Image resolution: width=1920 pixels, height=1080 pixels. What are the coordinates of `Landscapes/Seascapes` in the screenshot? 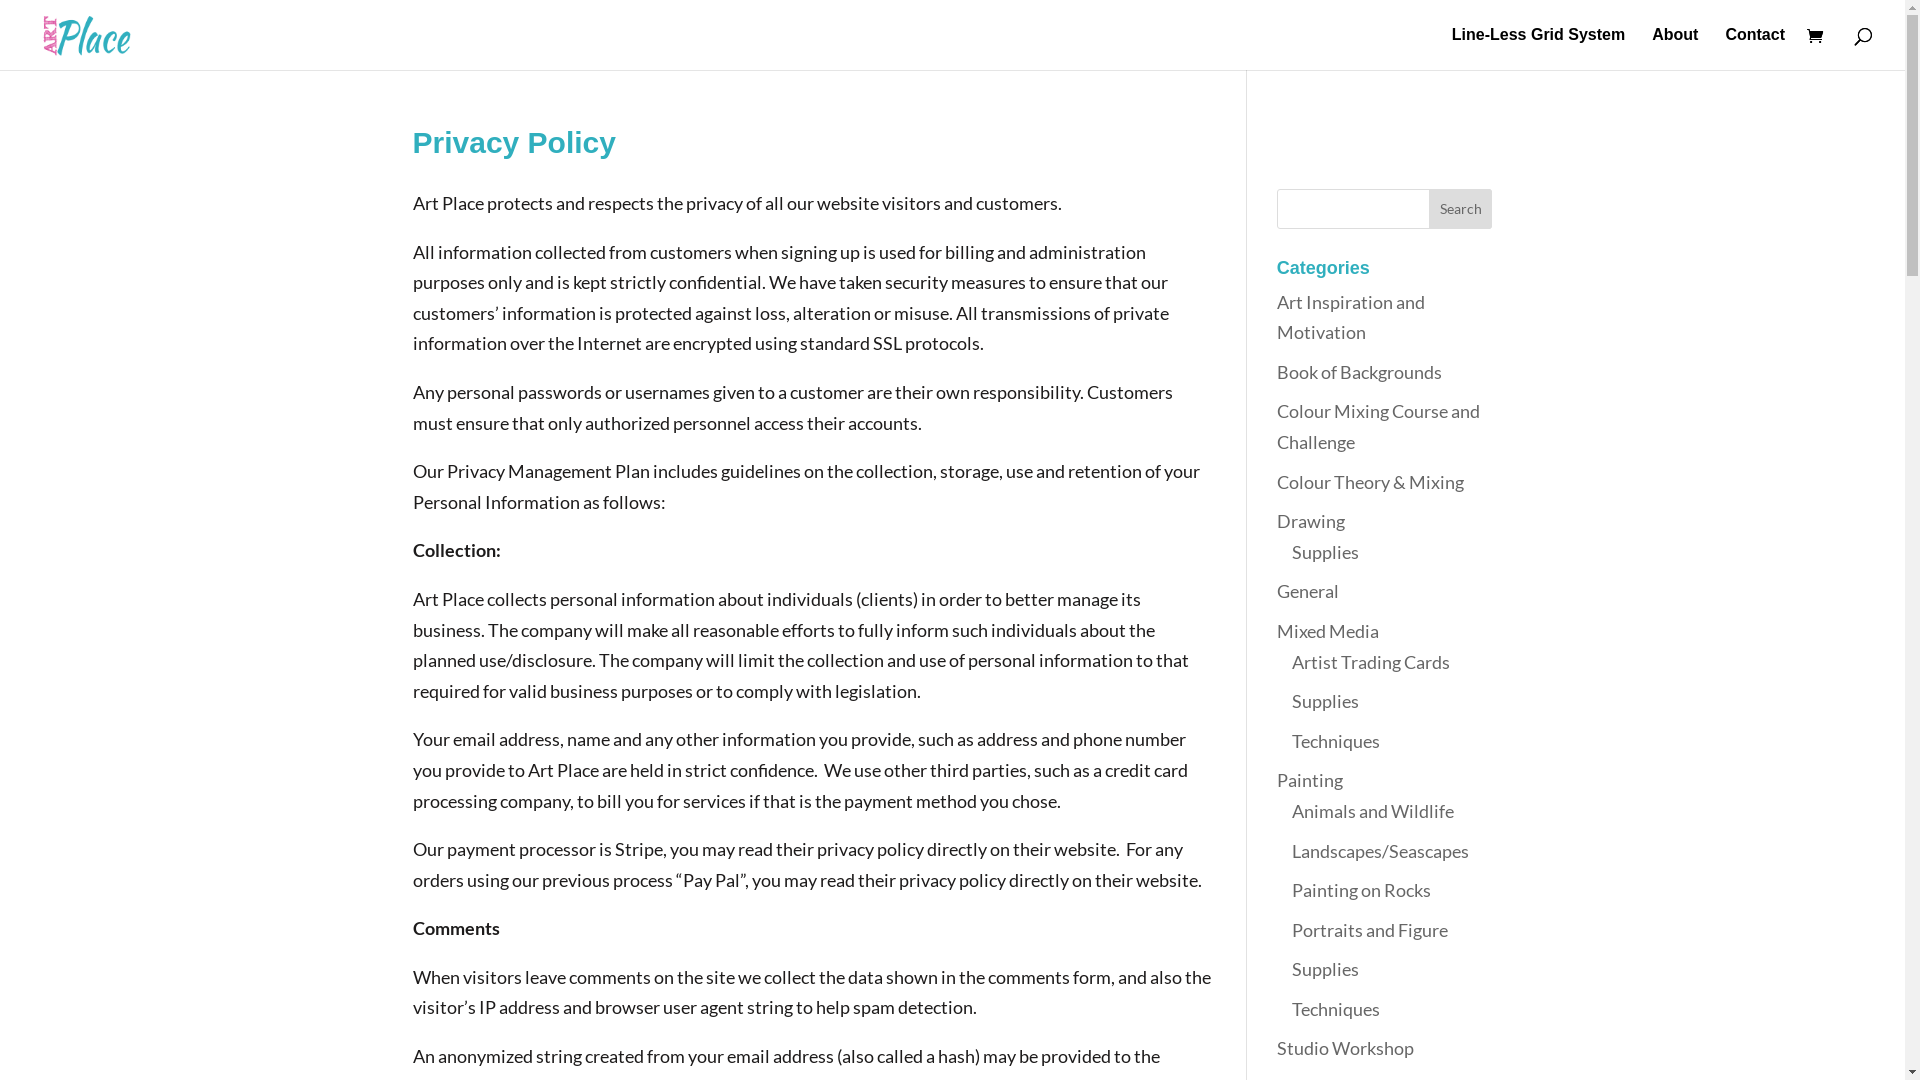 It's located at (1380, 851).